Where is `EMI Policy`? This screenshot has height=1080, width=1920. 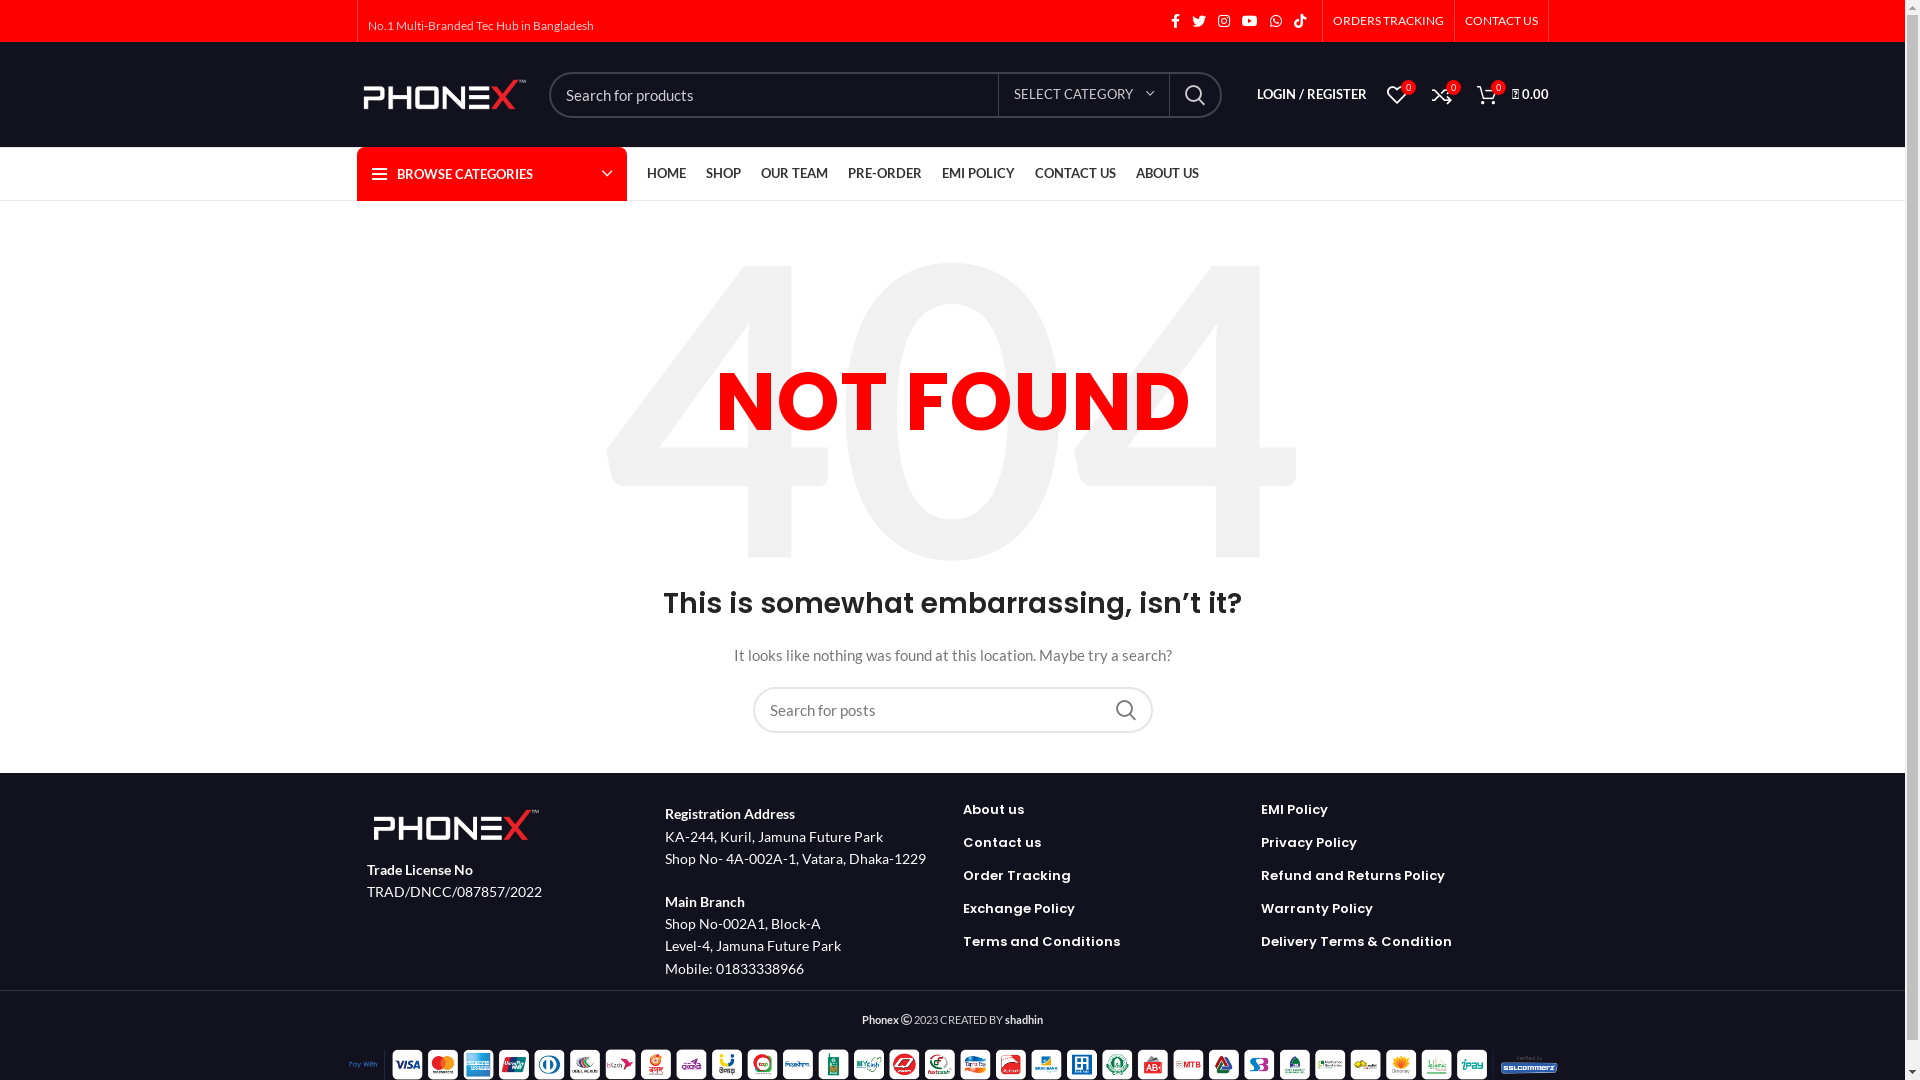 EMI Policy is located at coordinates (1294, 810).